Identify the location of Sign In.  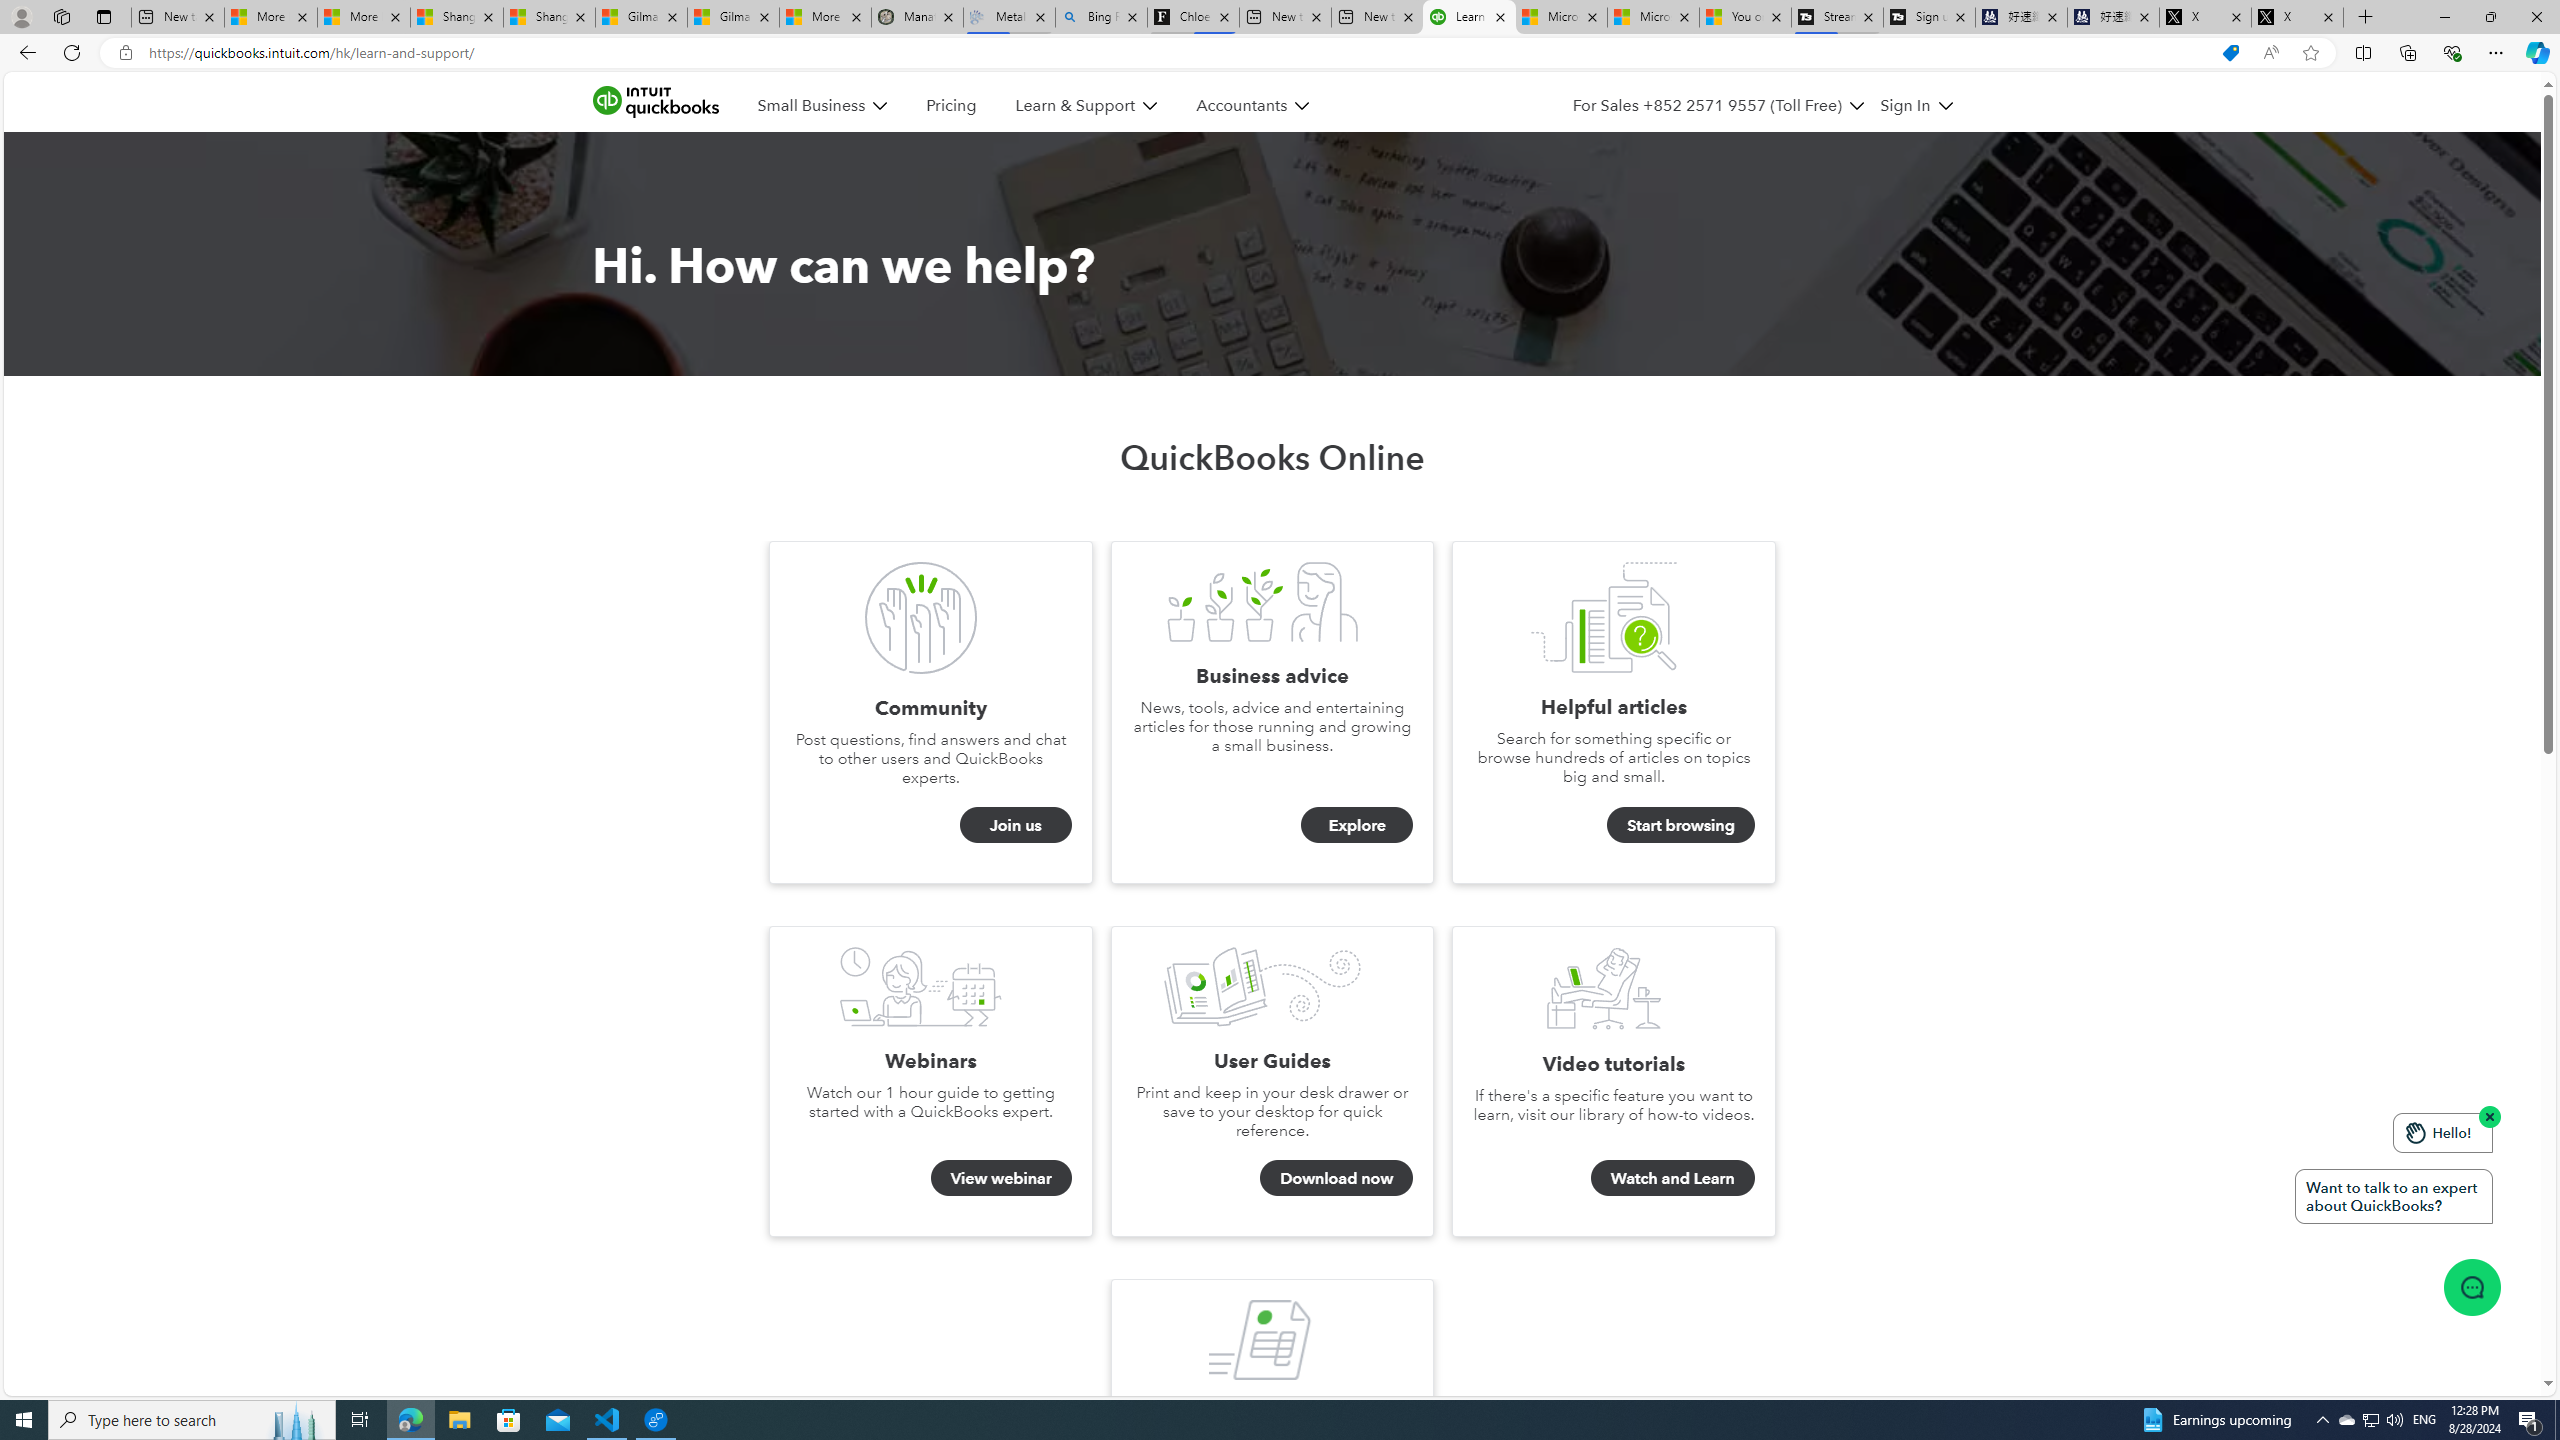
(1904, 106).